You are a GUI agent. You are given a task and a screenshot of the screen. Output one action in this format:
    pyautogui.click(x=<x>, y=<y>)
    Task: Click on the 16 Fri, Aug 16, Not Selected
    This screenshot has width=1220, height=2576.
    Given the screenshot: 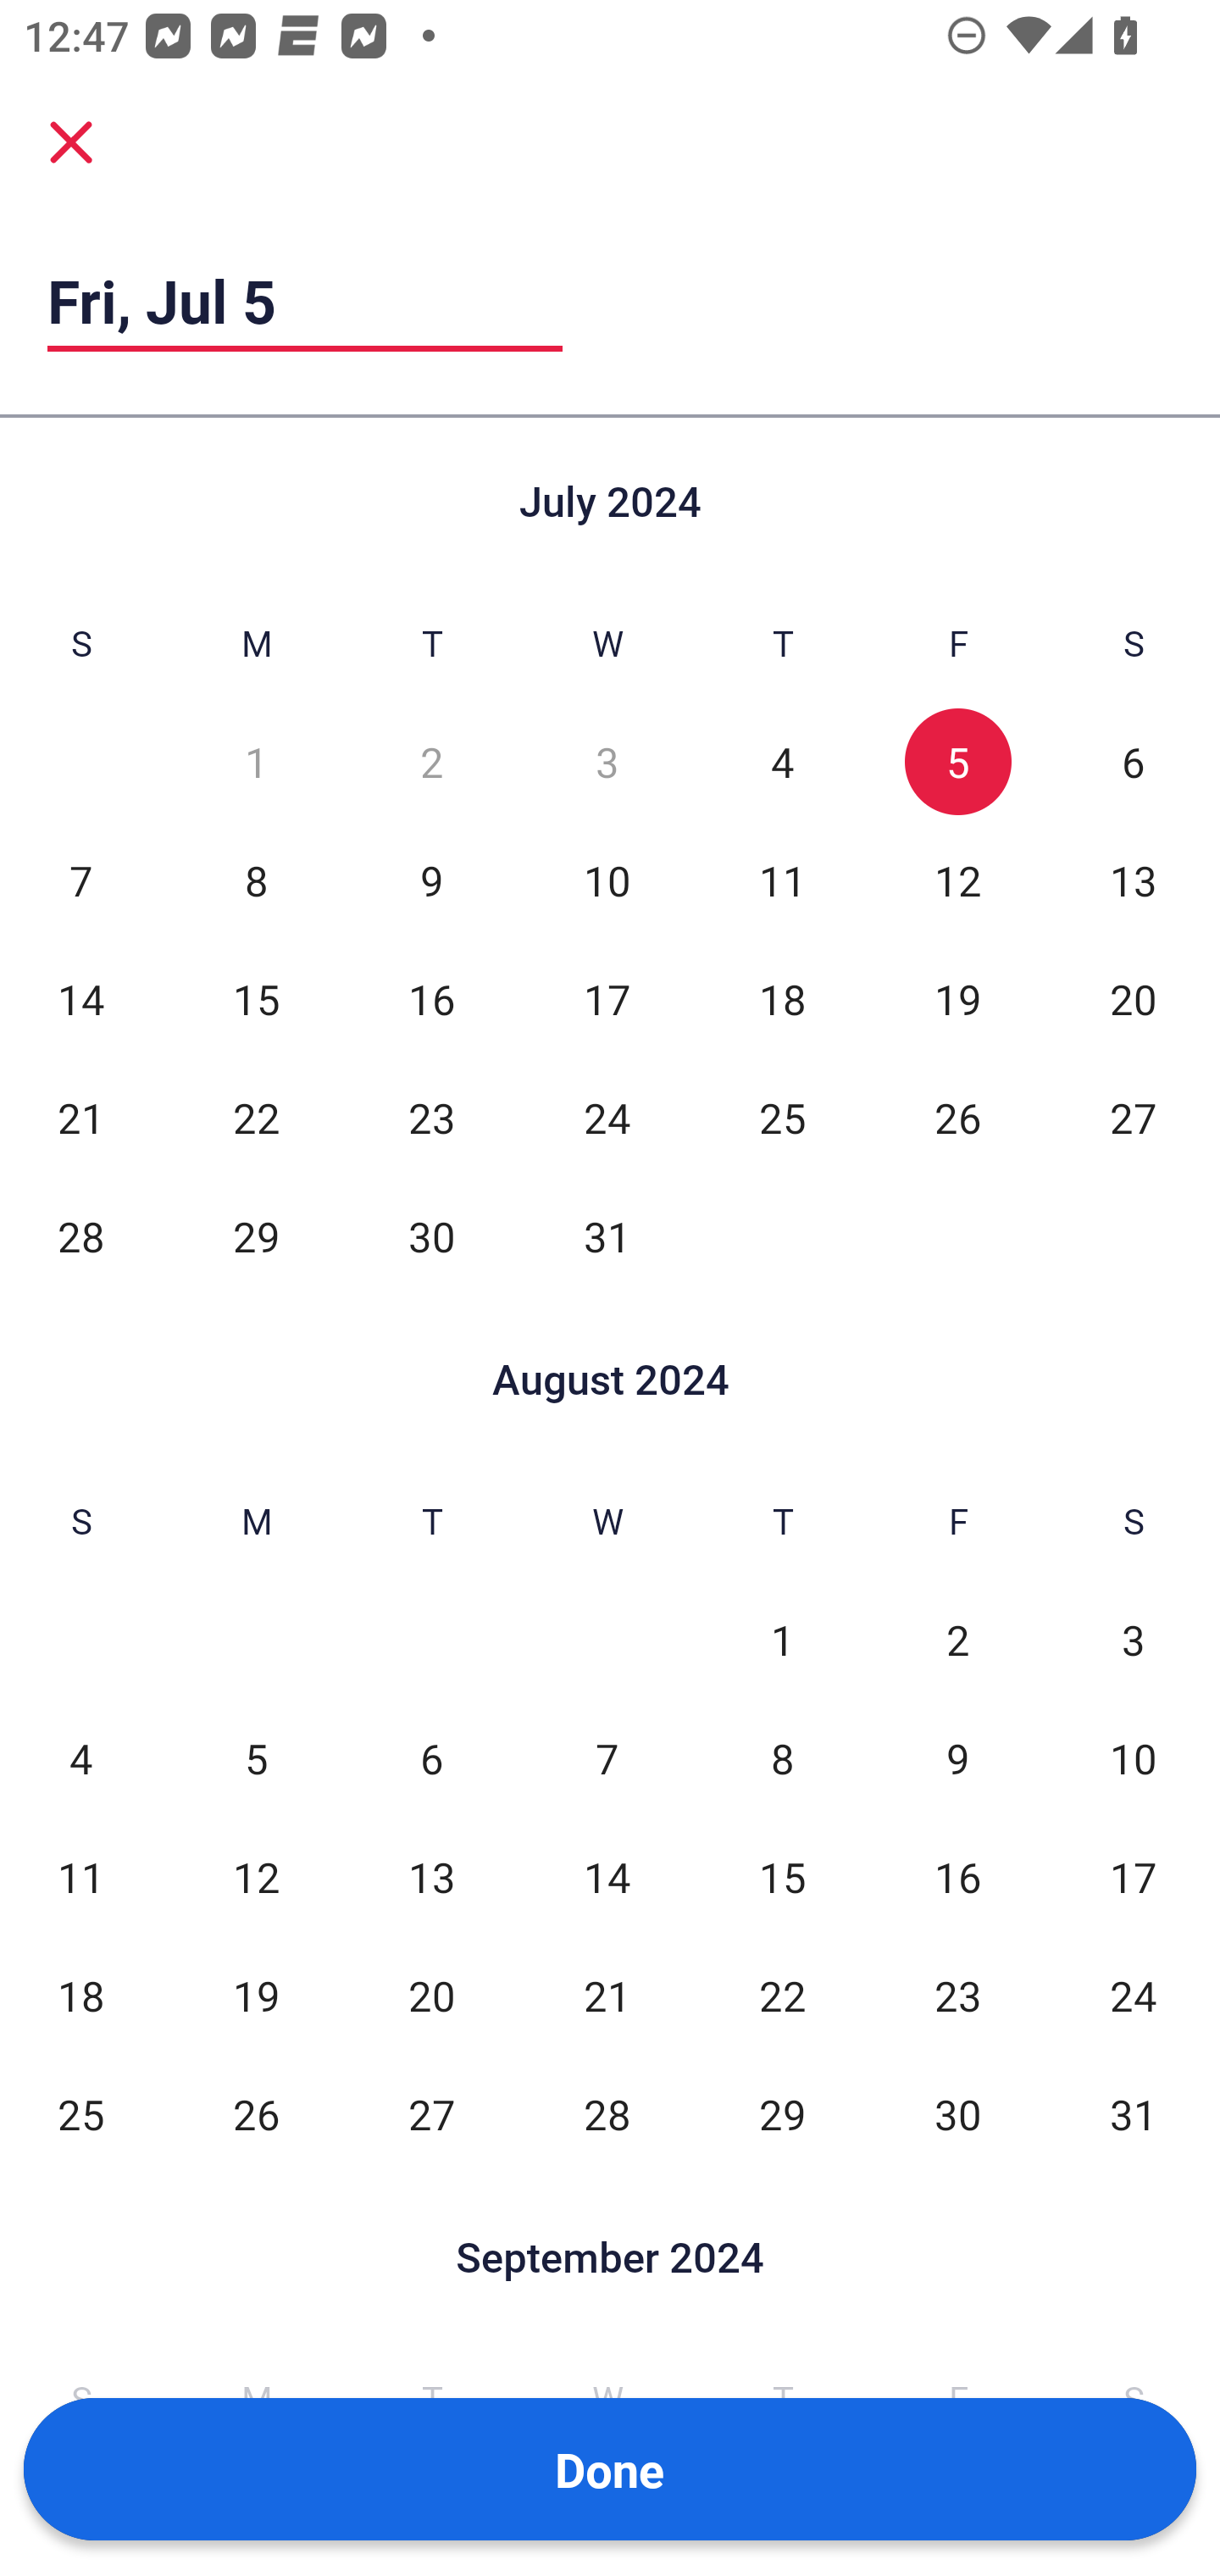 What is the action you would take?
    pyautogui.click(x=957, y=1878)
    